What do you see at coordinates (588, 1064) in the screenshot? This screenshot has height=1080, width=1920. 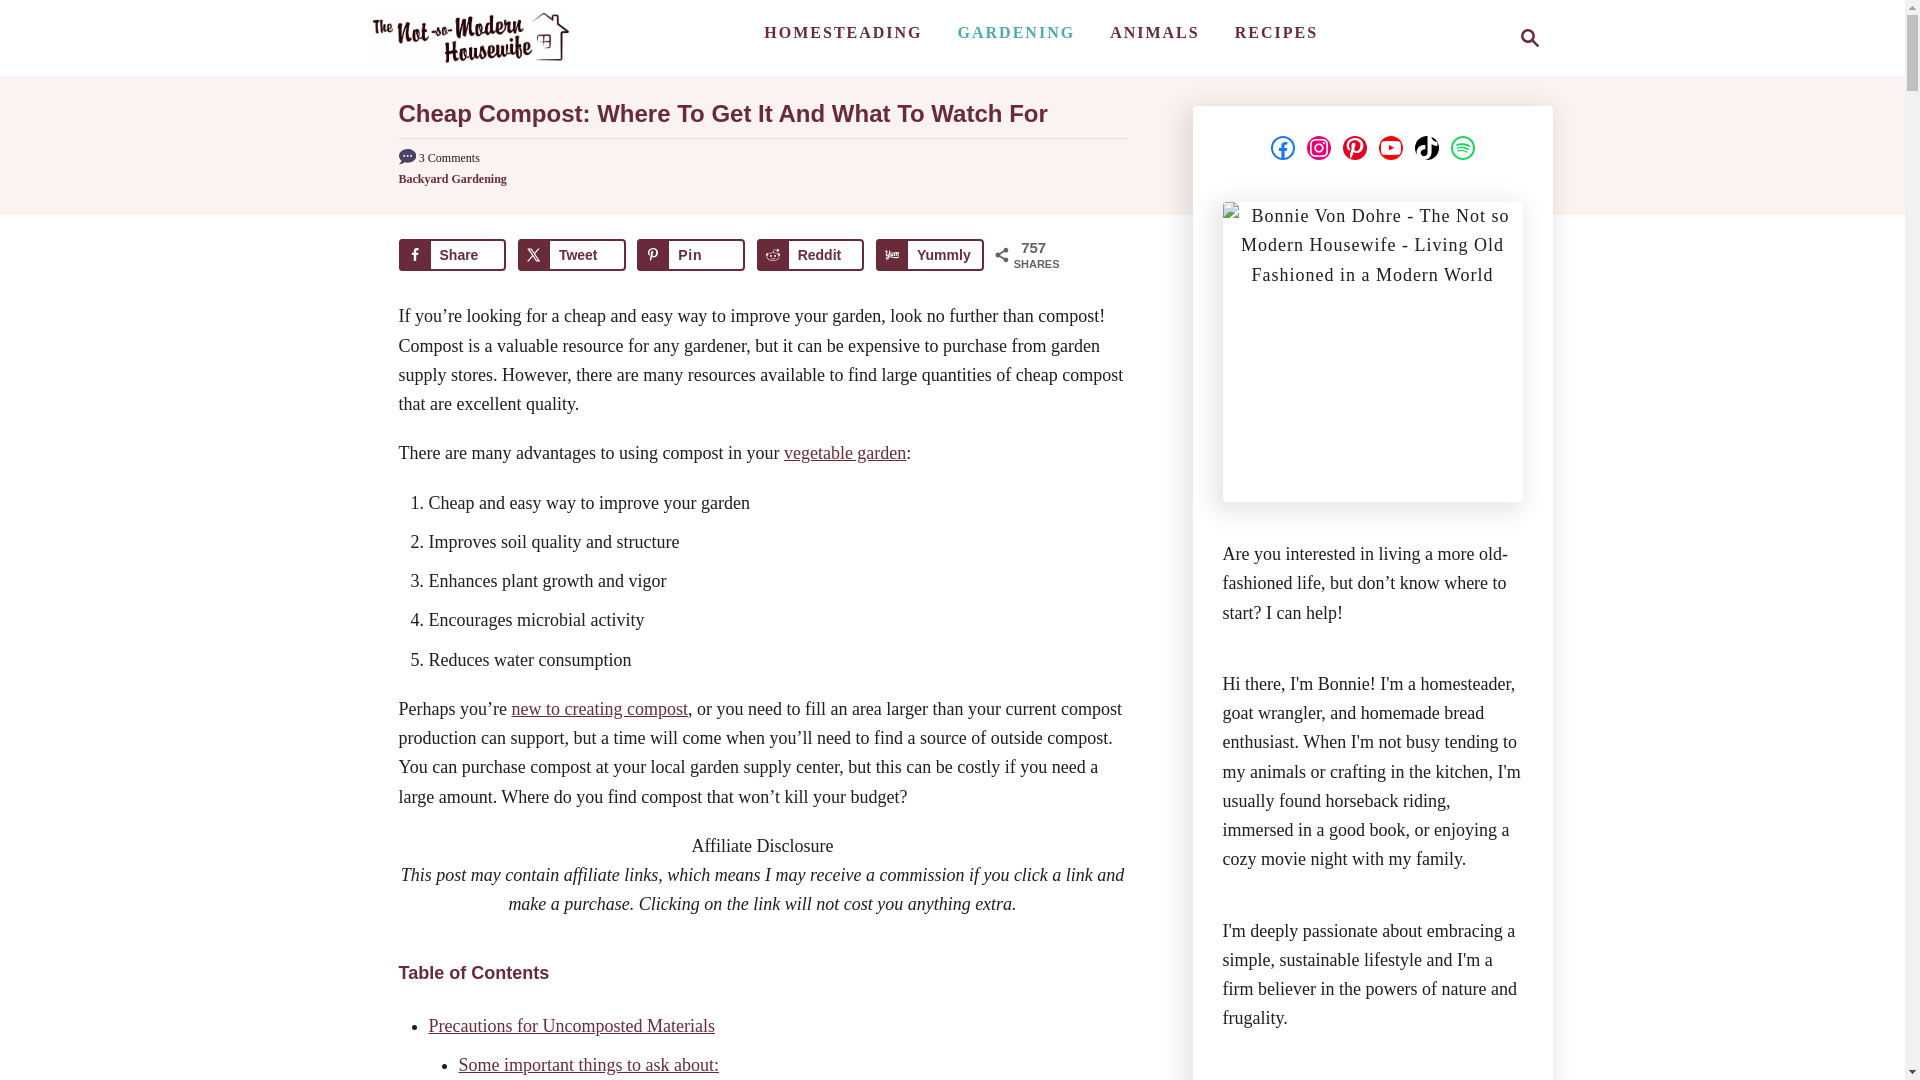 I see `Some important things to ask about:` at bounding box center [588, 1064].